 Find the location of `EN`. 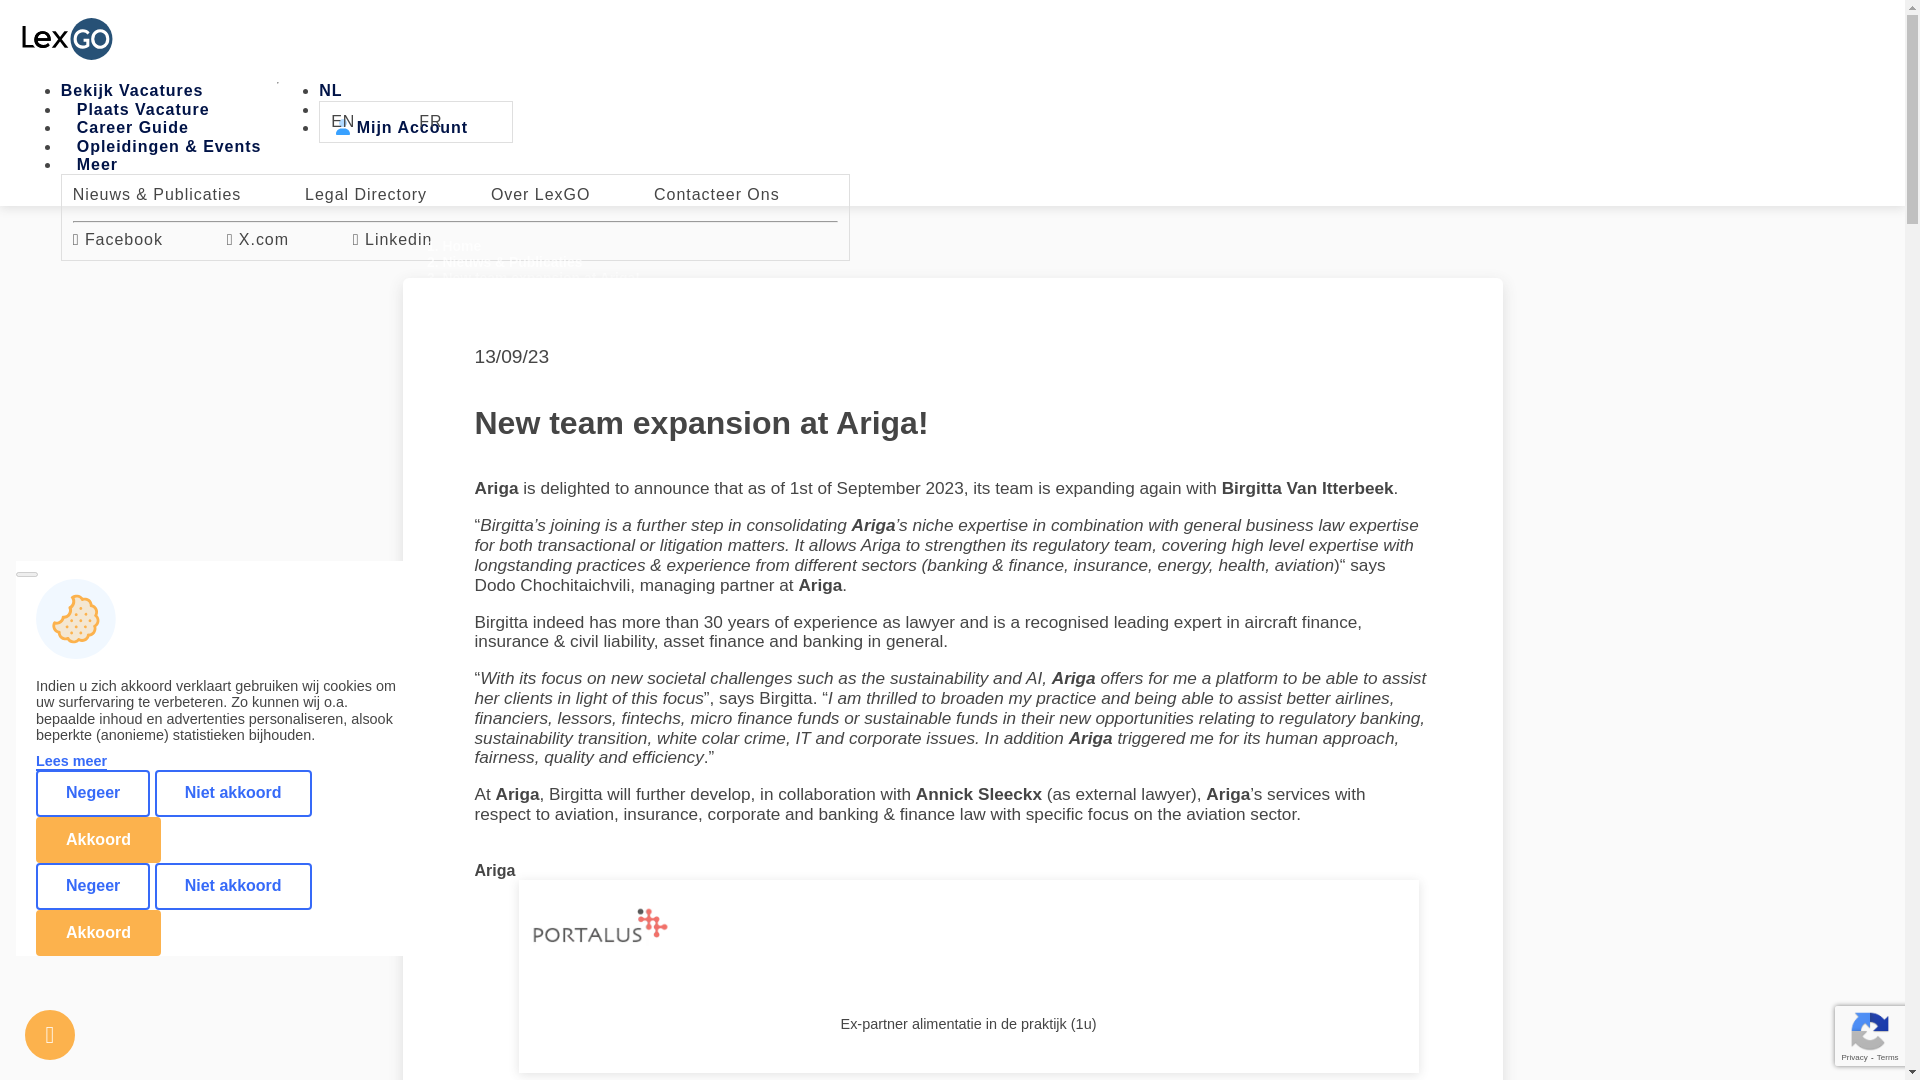

EN is located at coordinates (372, 121).